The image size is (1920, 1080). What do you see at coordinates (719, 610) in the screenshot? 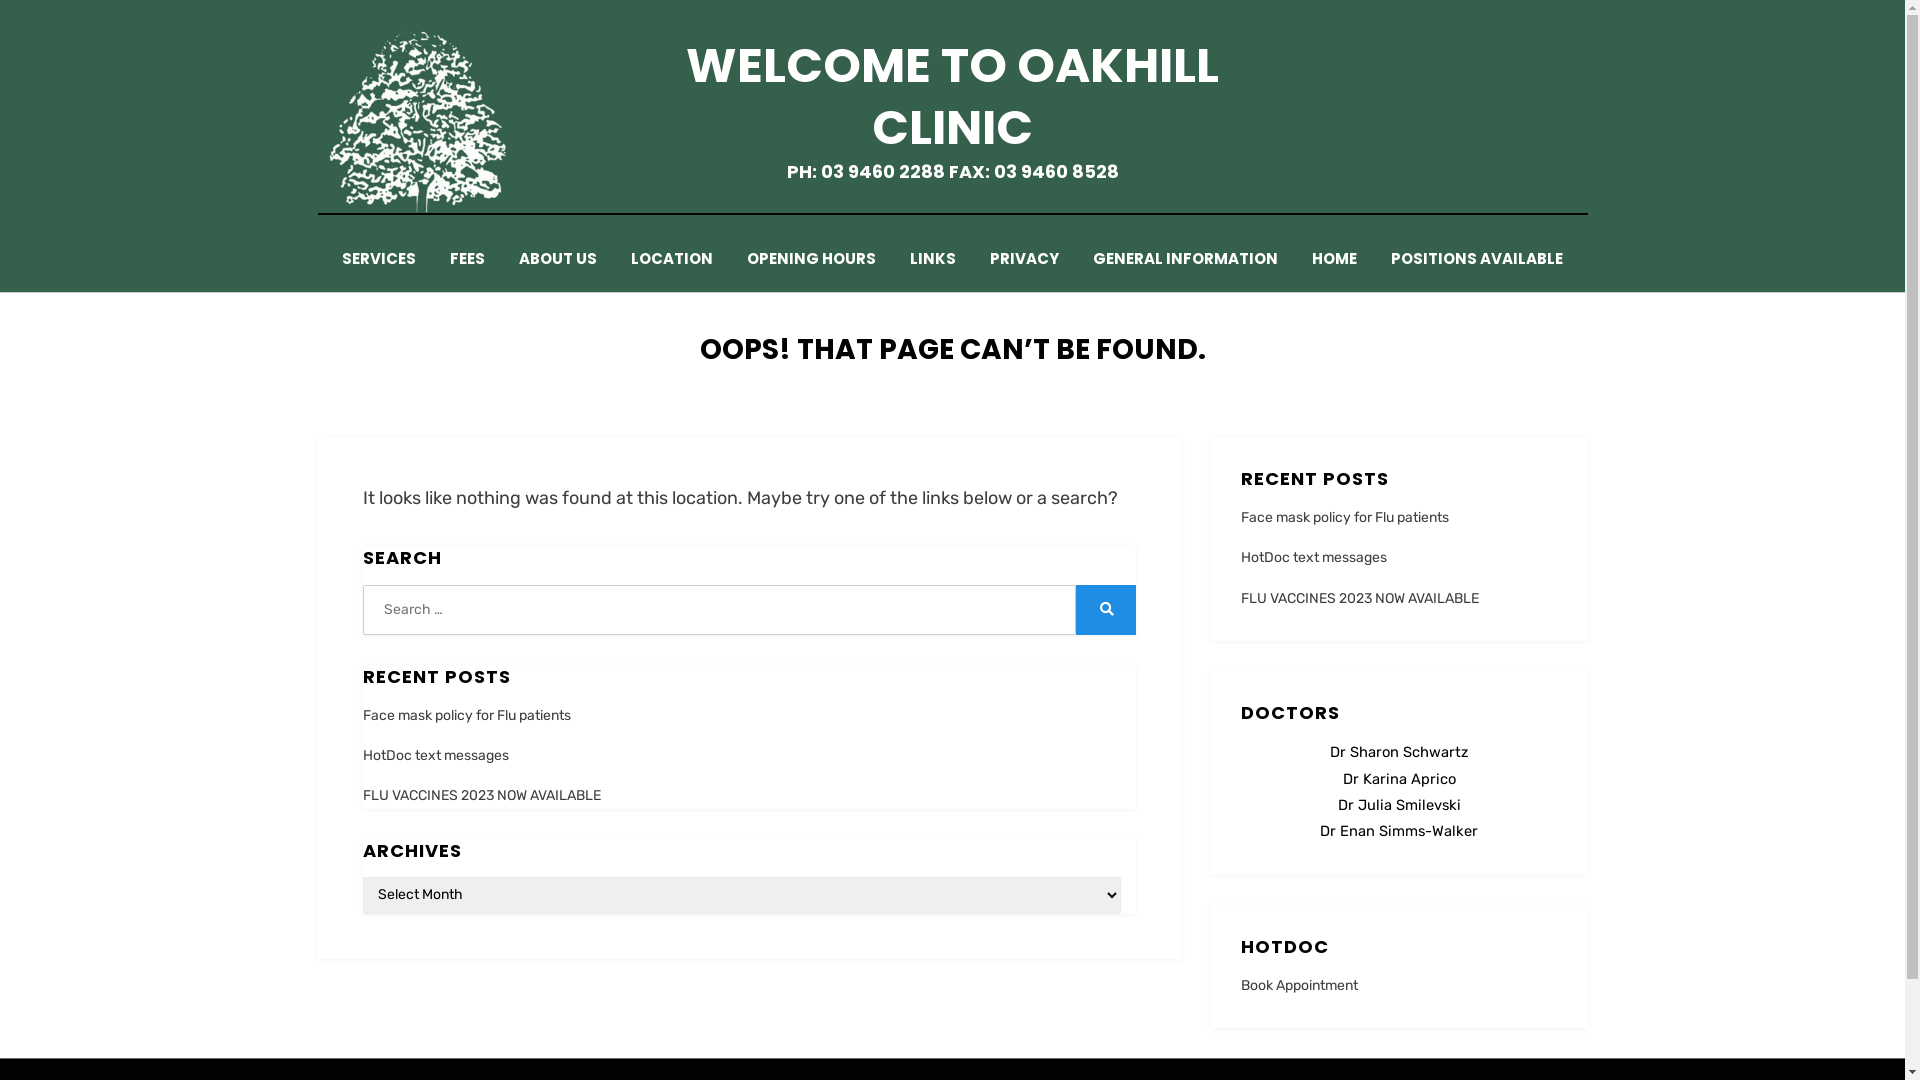
I see `Search for:` at bounding box center [719, 610].